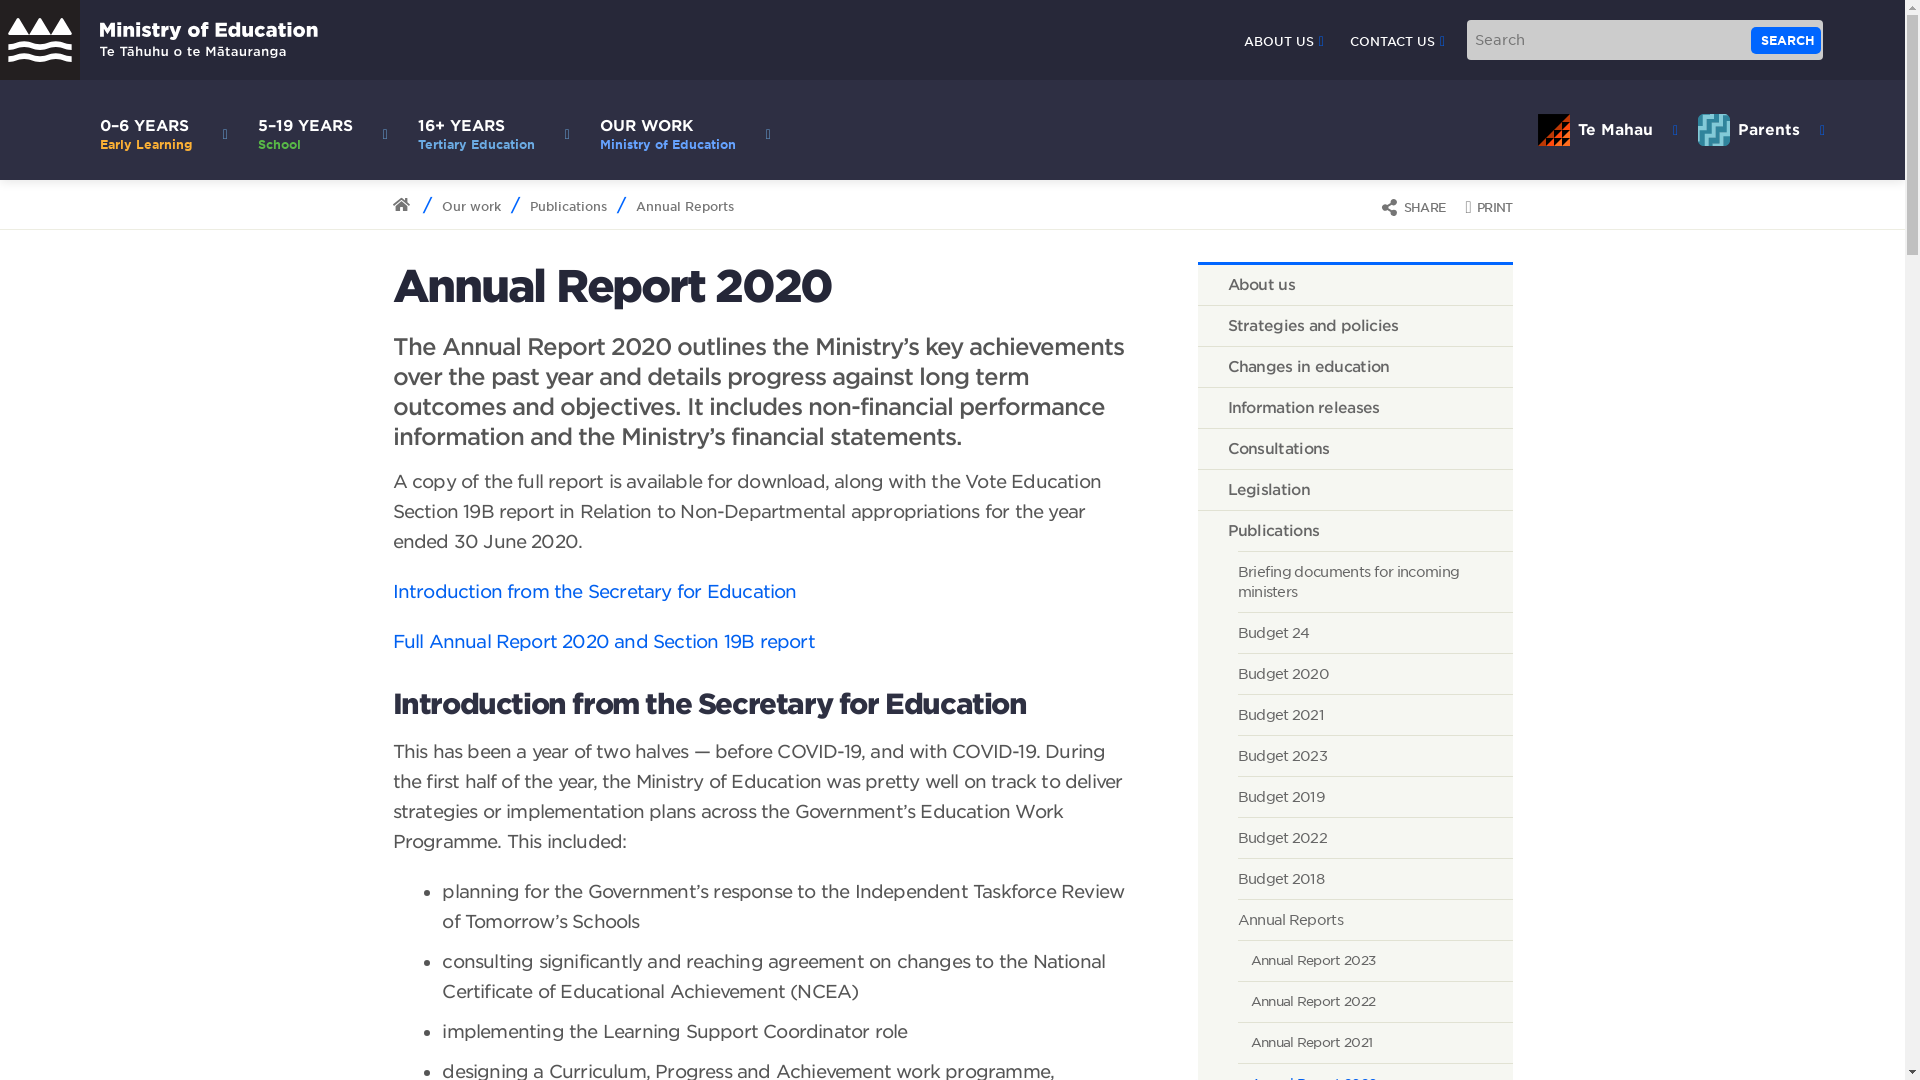 The height and width of the screenshot is (1080, 1920). I want to click on About us, so click(1608, 130).